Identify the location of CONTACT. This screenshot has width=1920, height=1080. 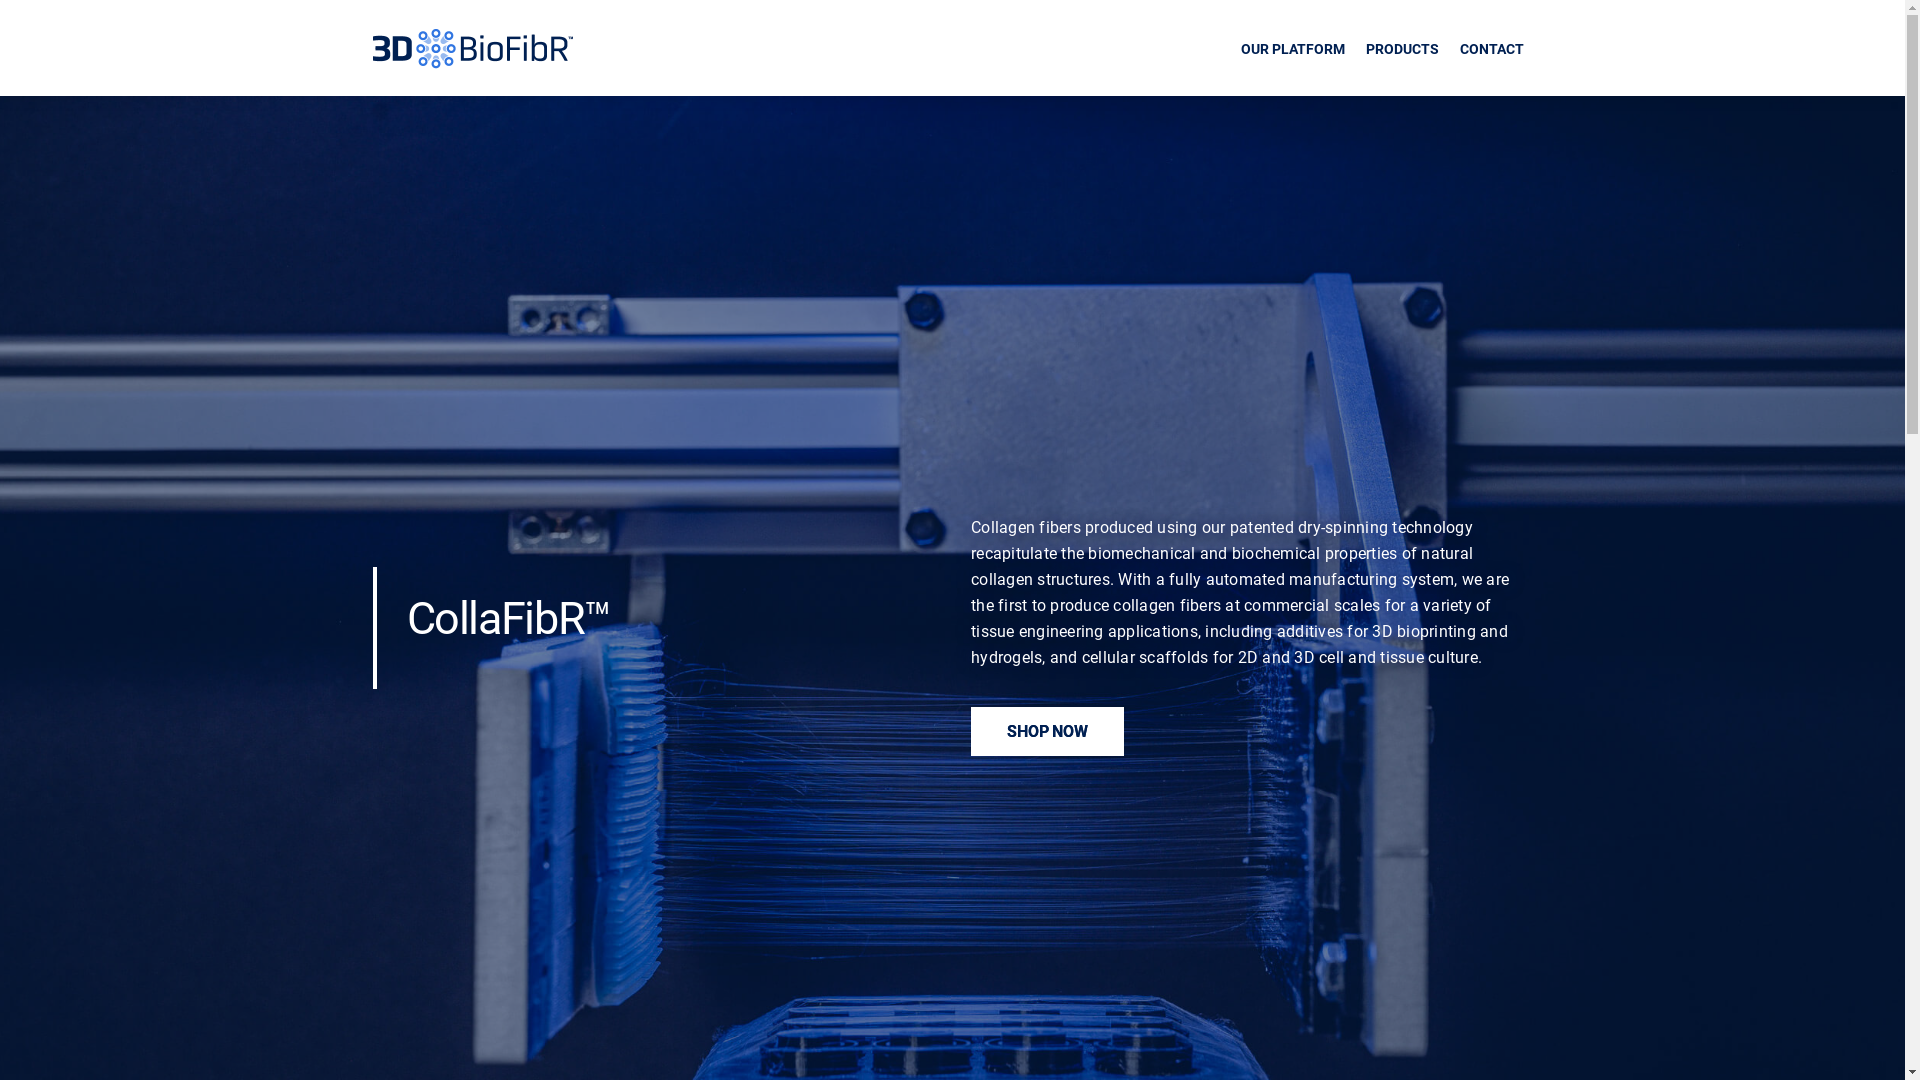
(1492, 43).